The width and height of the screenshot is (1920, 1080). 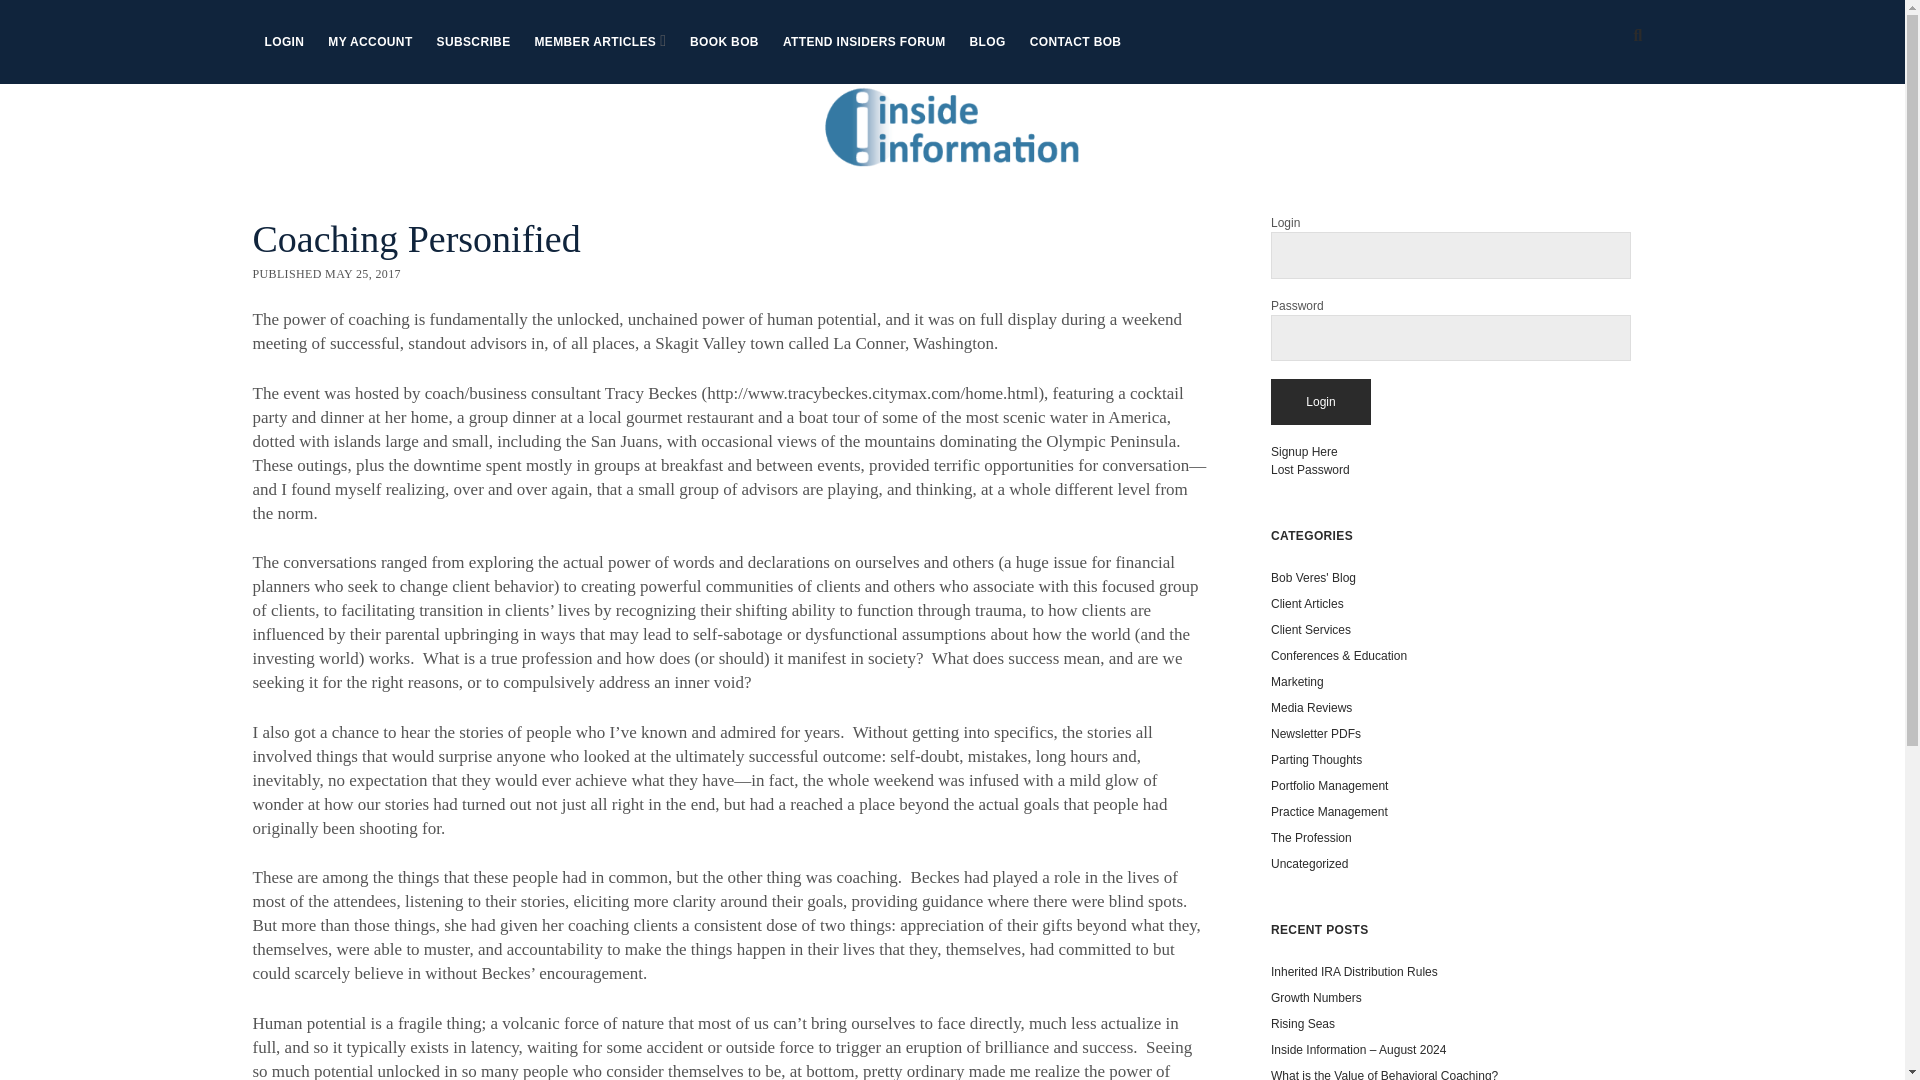 What do you see at coordinates (1311, 630) in the screenshot?
I see `Client Services` at bounding box center [1311, 630].